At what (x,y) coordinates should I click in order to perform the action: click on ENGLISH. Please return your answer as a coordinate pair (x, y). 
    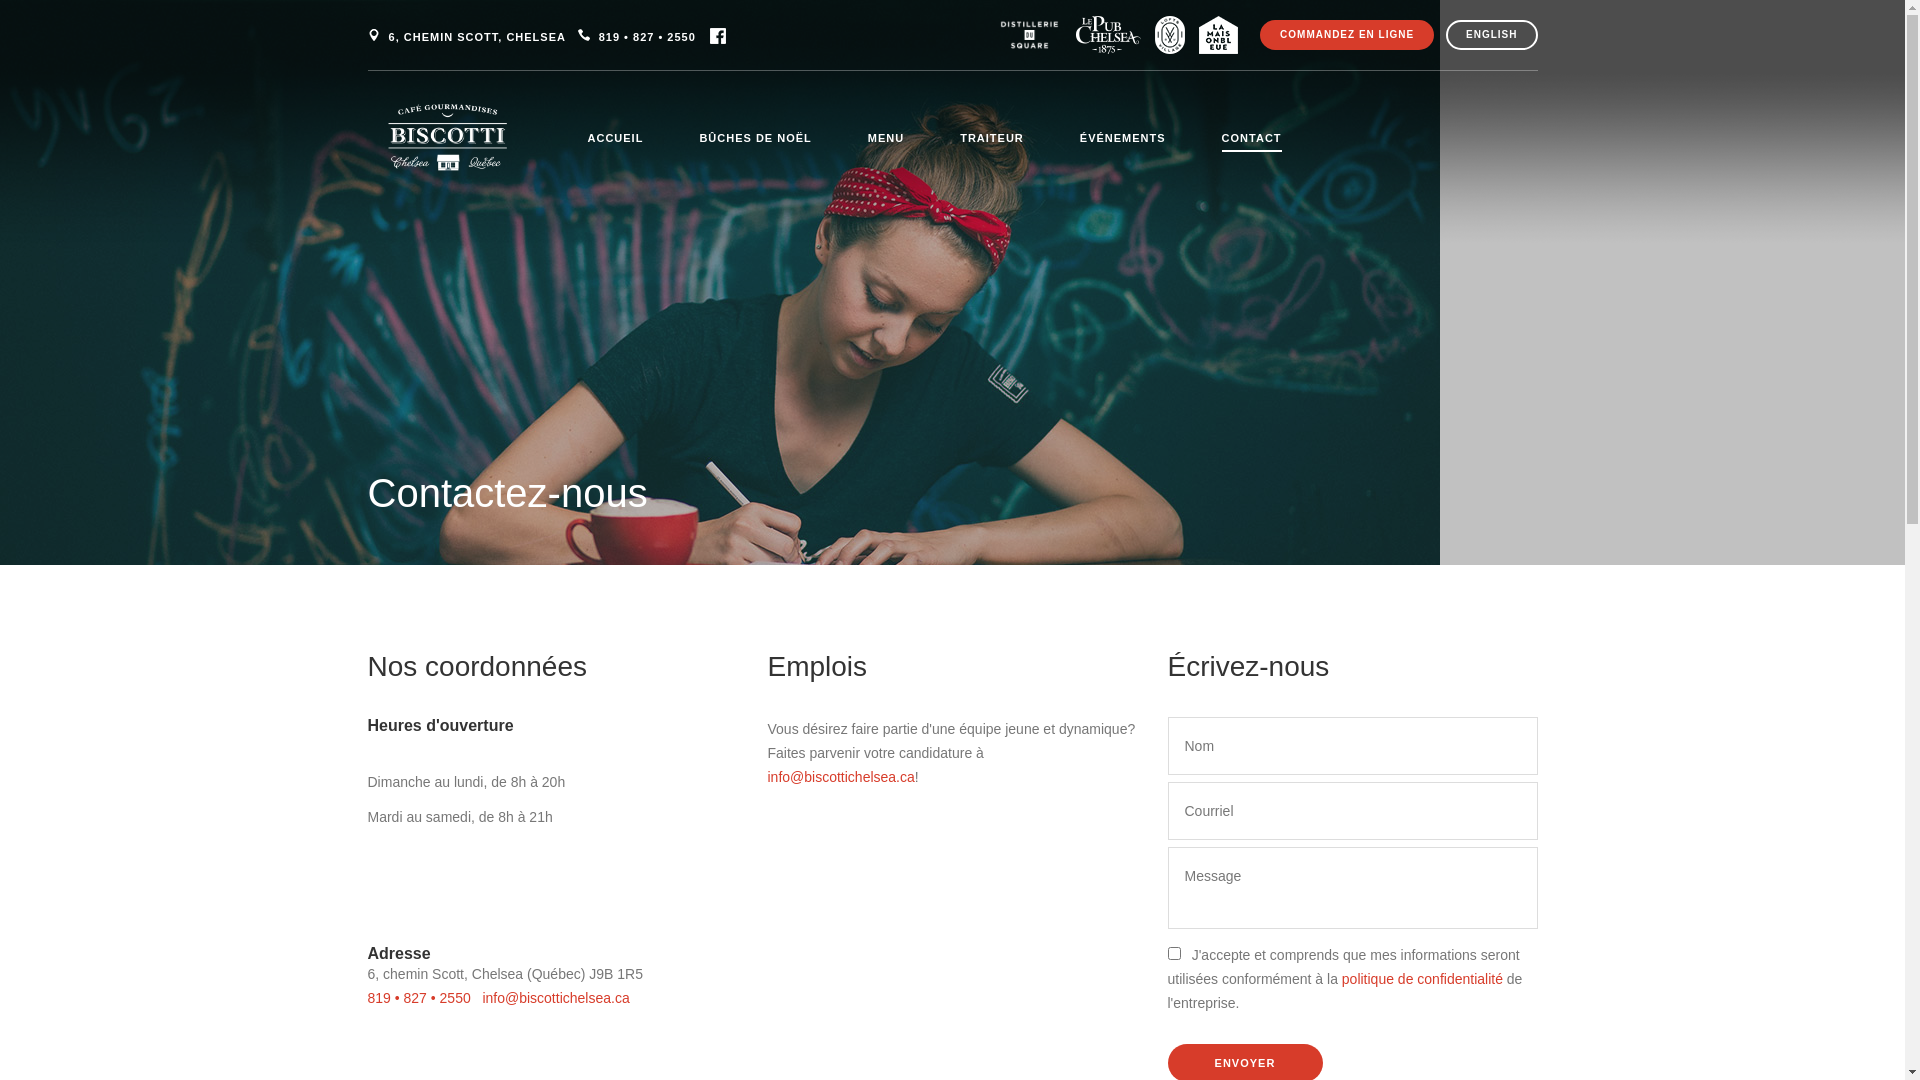
    Looking at the image, I should click on (1492, 35).